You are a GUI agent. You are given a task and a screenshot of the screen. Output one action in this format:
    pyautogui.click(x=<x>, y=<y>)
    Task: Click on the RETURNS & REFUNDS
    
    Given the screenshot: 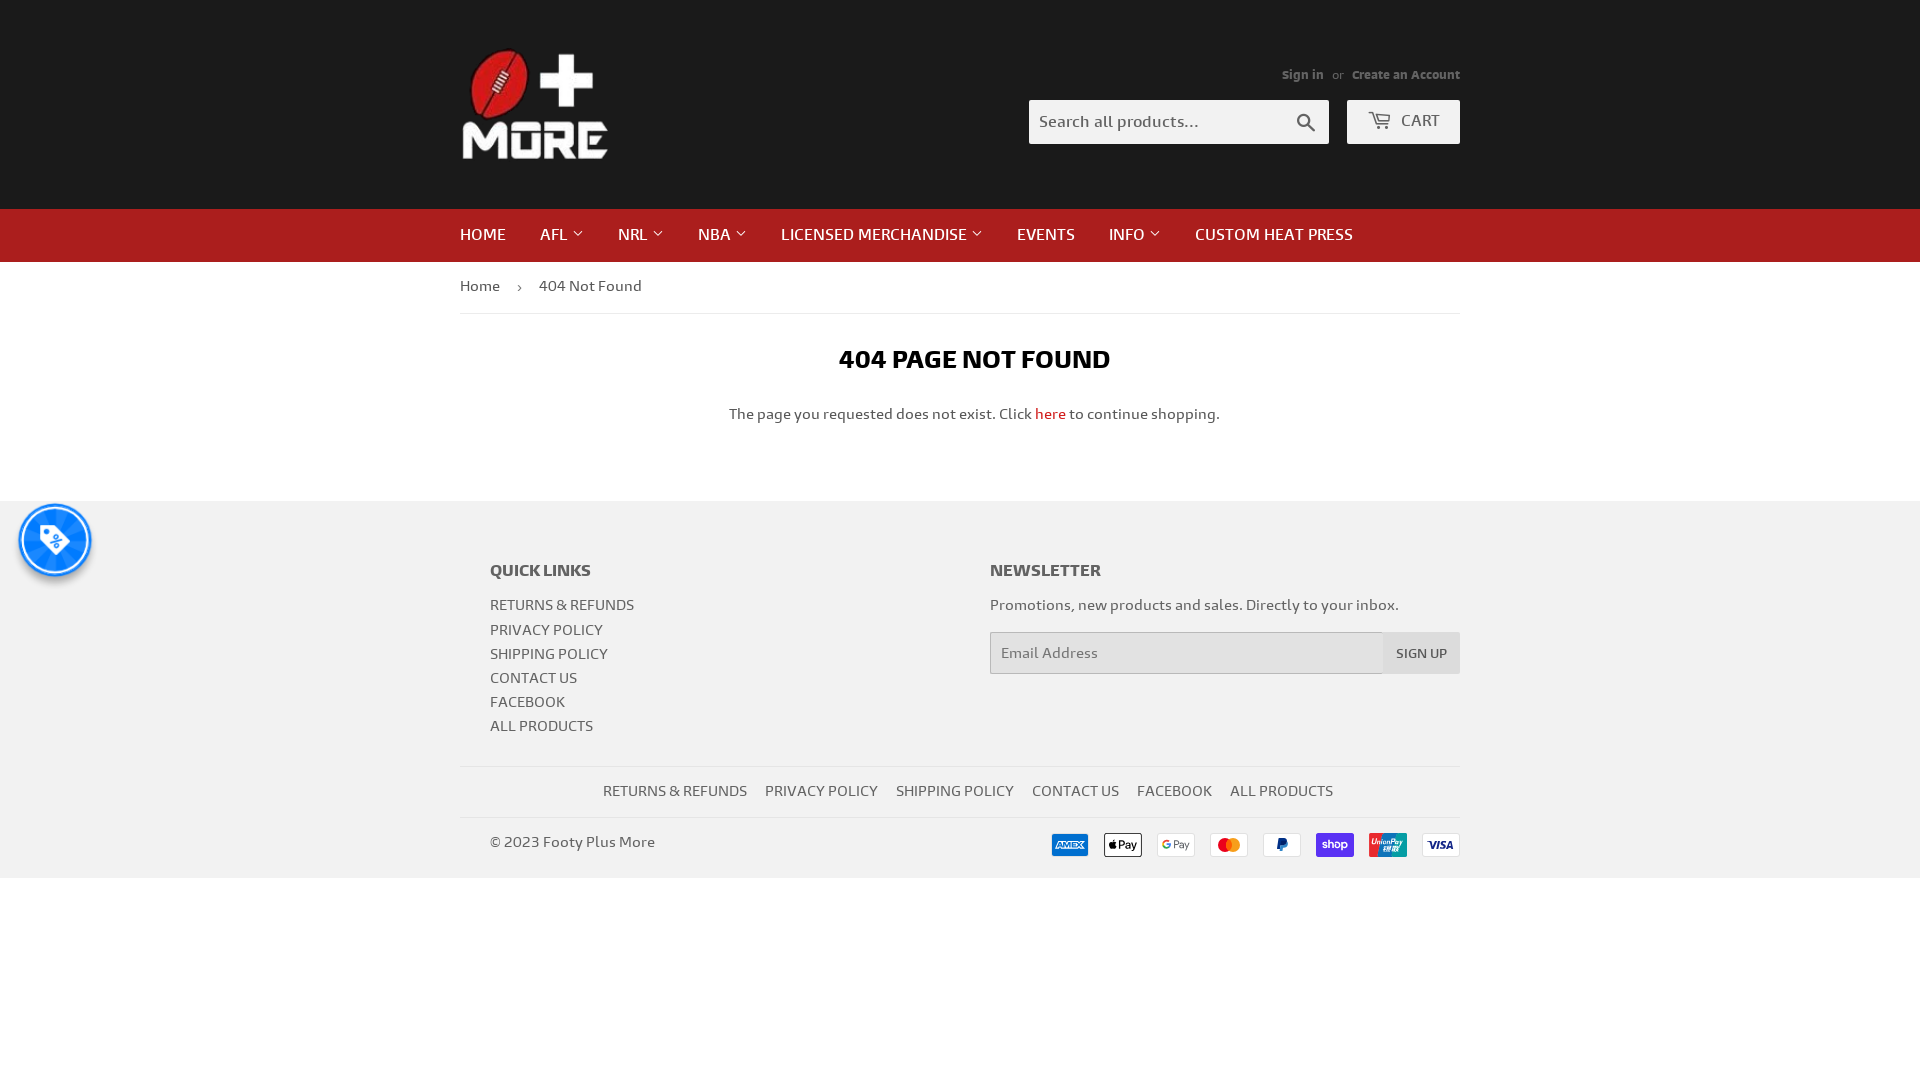 What is the action you would take?
    pyautogui.click(x=562, y=606)
    